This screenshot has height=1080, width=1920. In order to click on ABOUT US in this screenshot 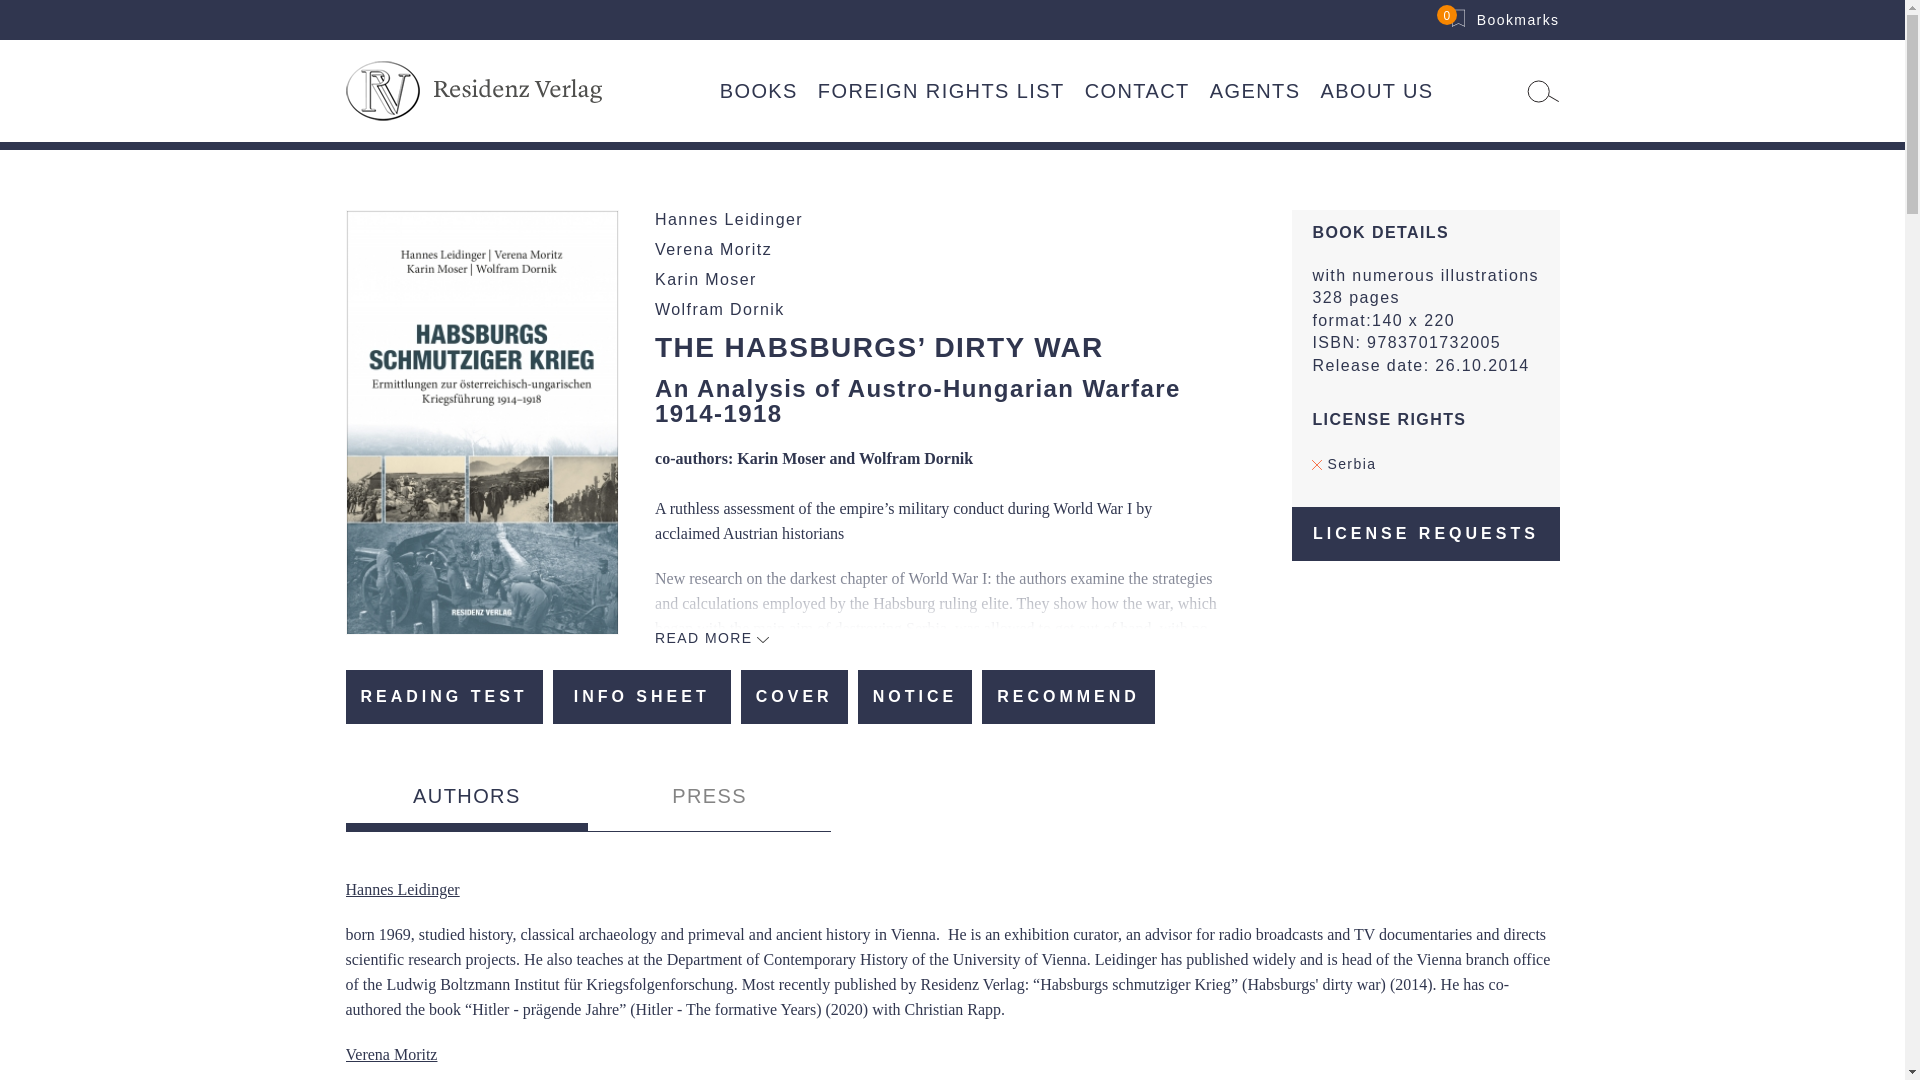, I will do `click(1376, 91)`.